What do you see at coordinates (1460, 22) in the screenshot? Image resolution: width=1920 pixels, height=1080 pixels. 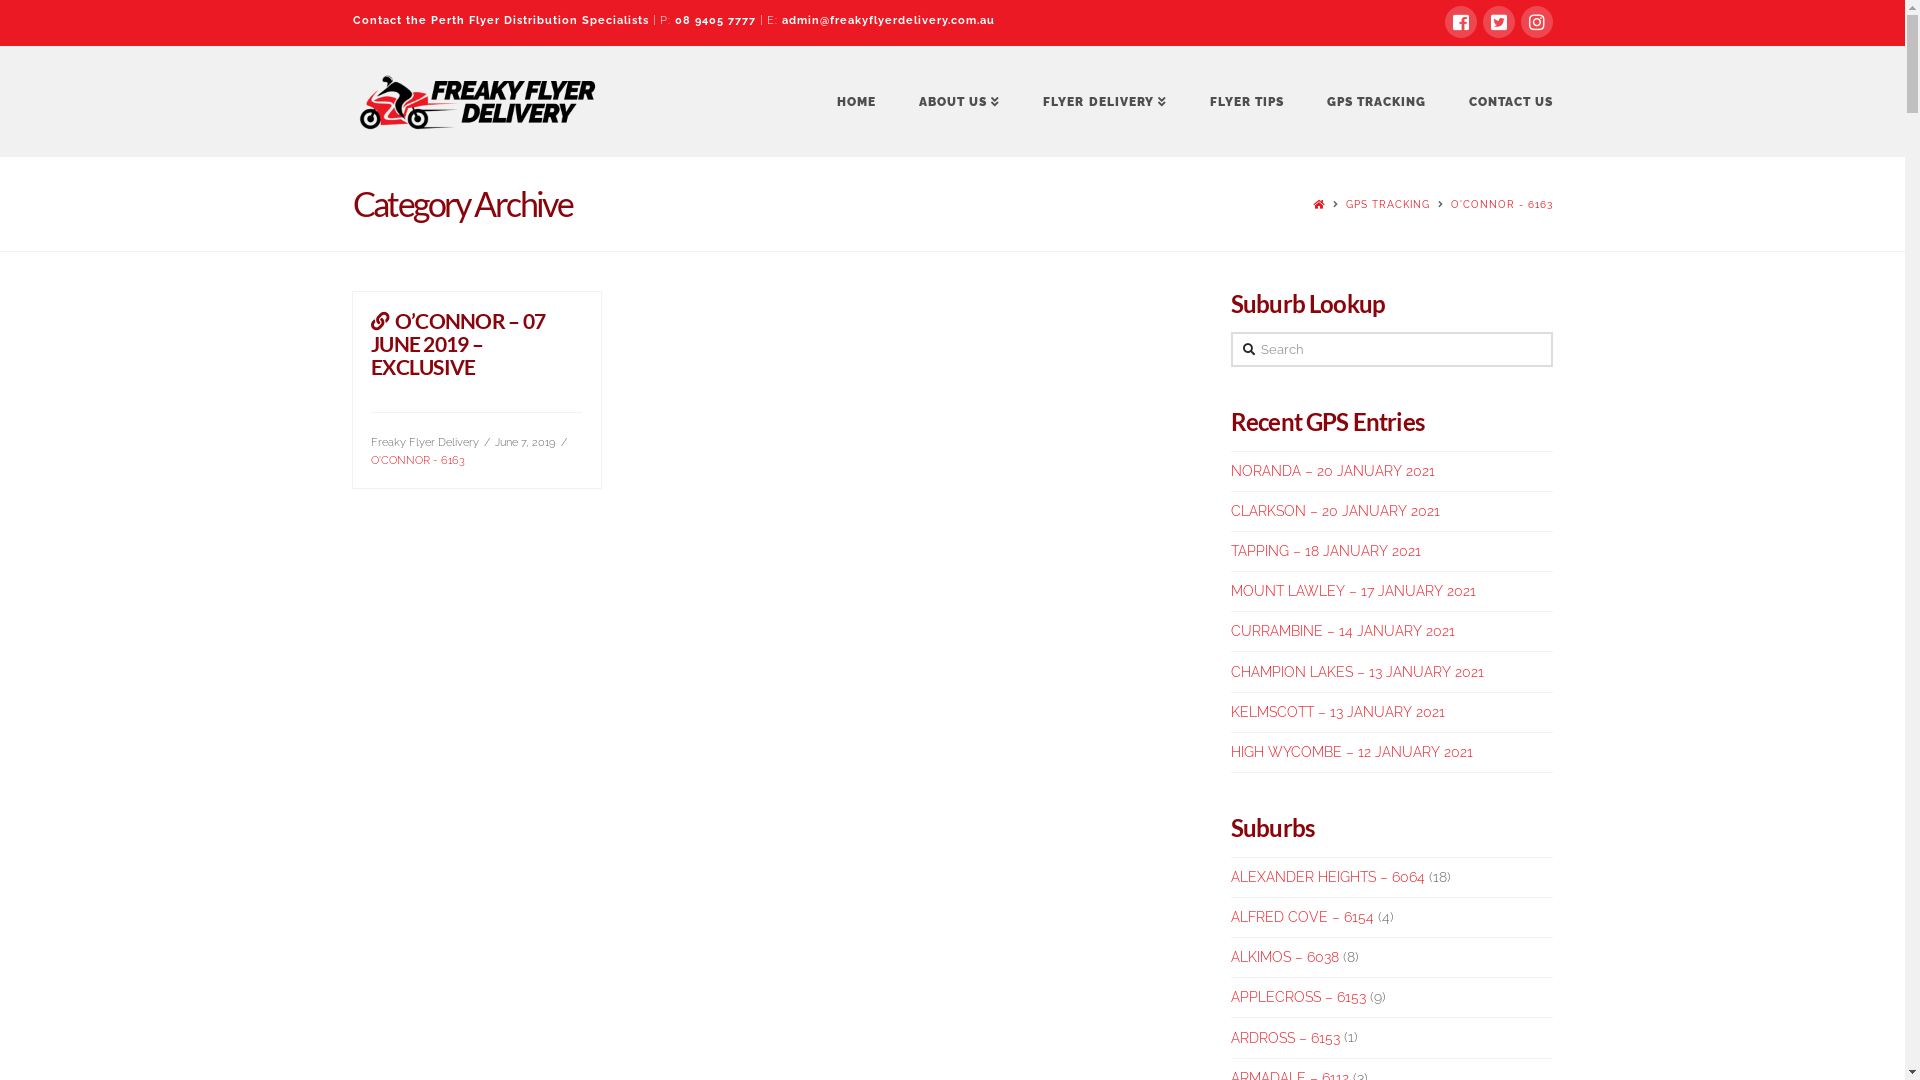 I see `Facebook` at bounding box center [1460, 22].